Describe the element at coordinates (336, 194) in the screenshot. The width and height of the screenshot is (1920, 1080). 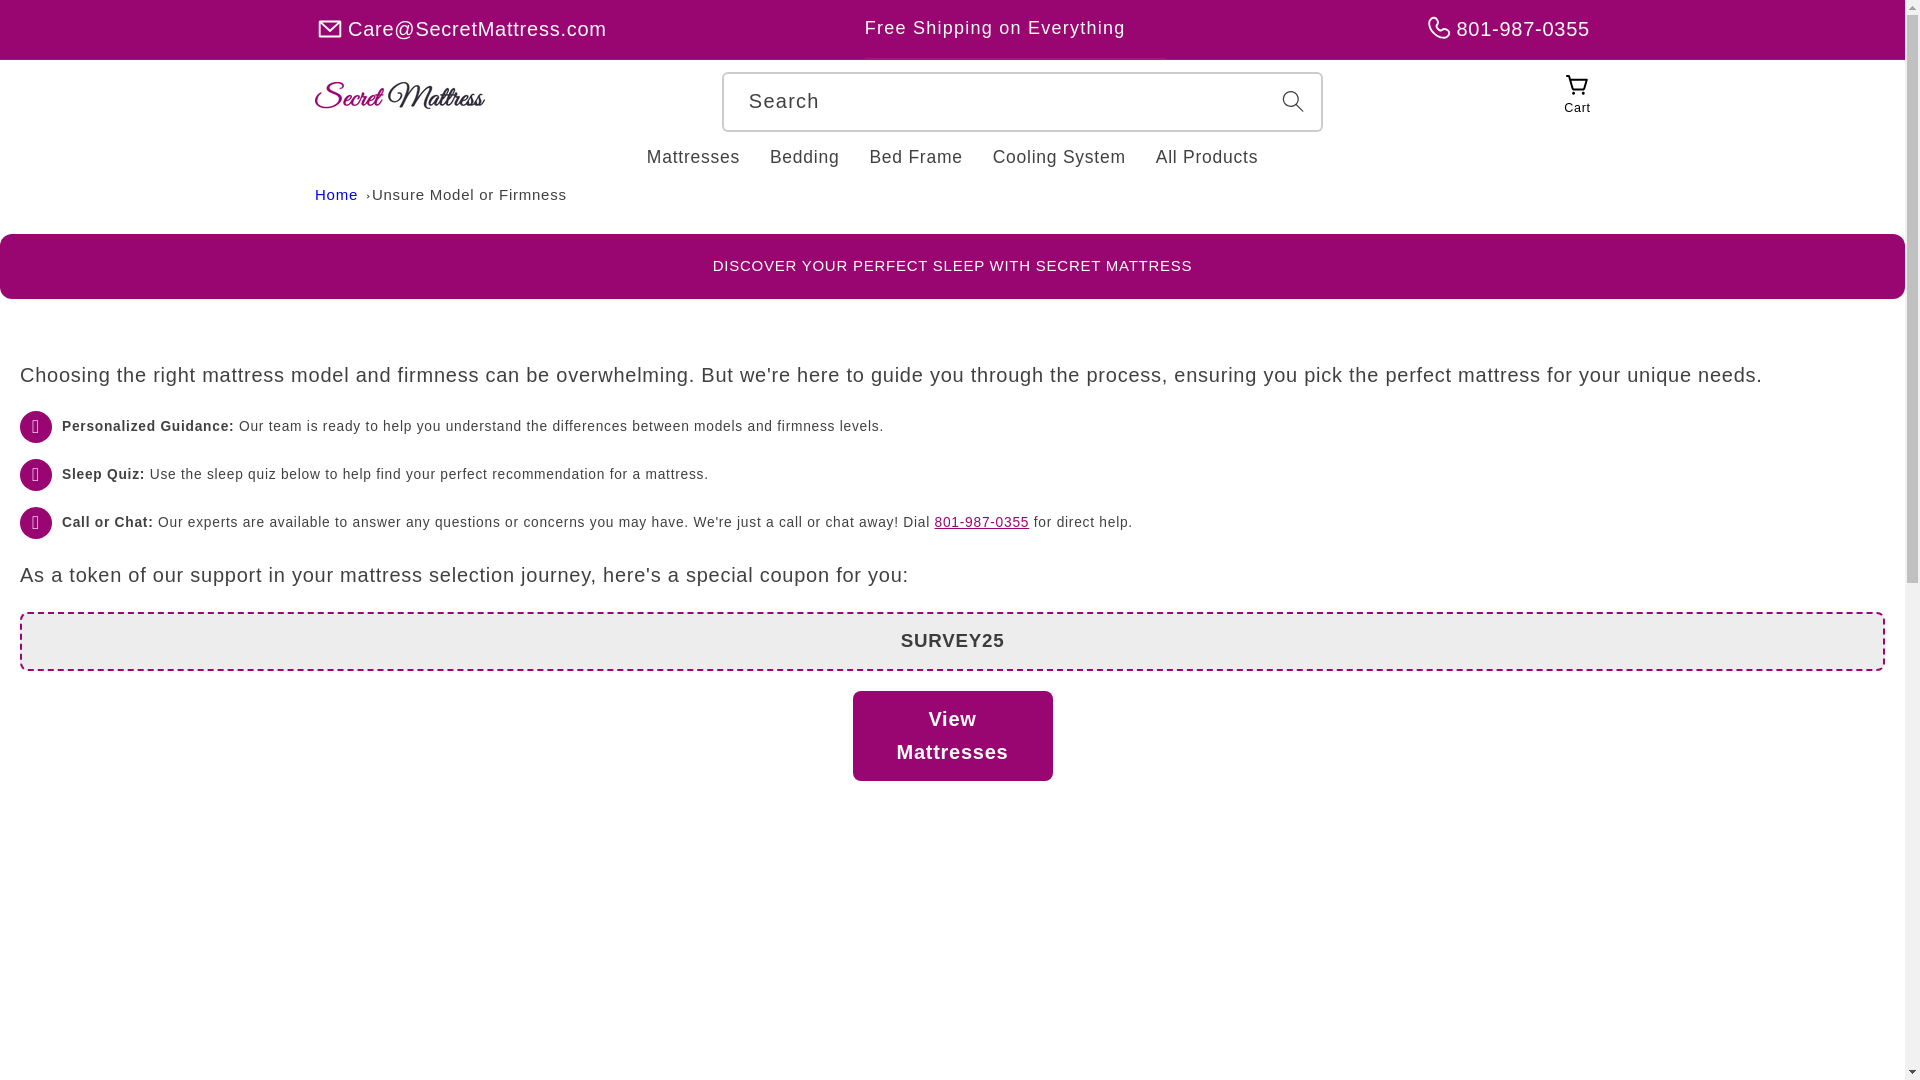
I see `Home` at that location.